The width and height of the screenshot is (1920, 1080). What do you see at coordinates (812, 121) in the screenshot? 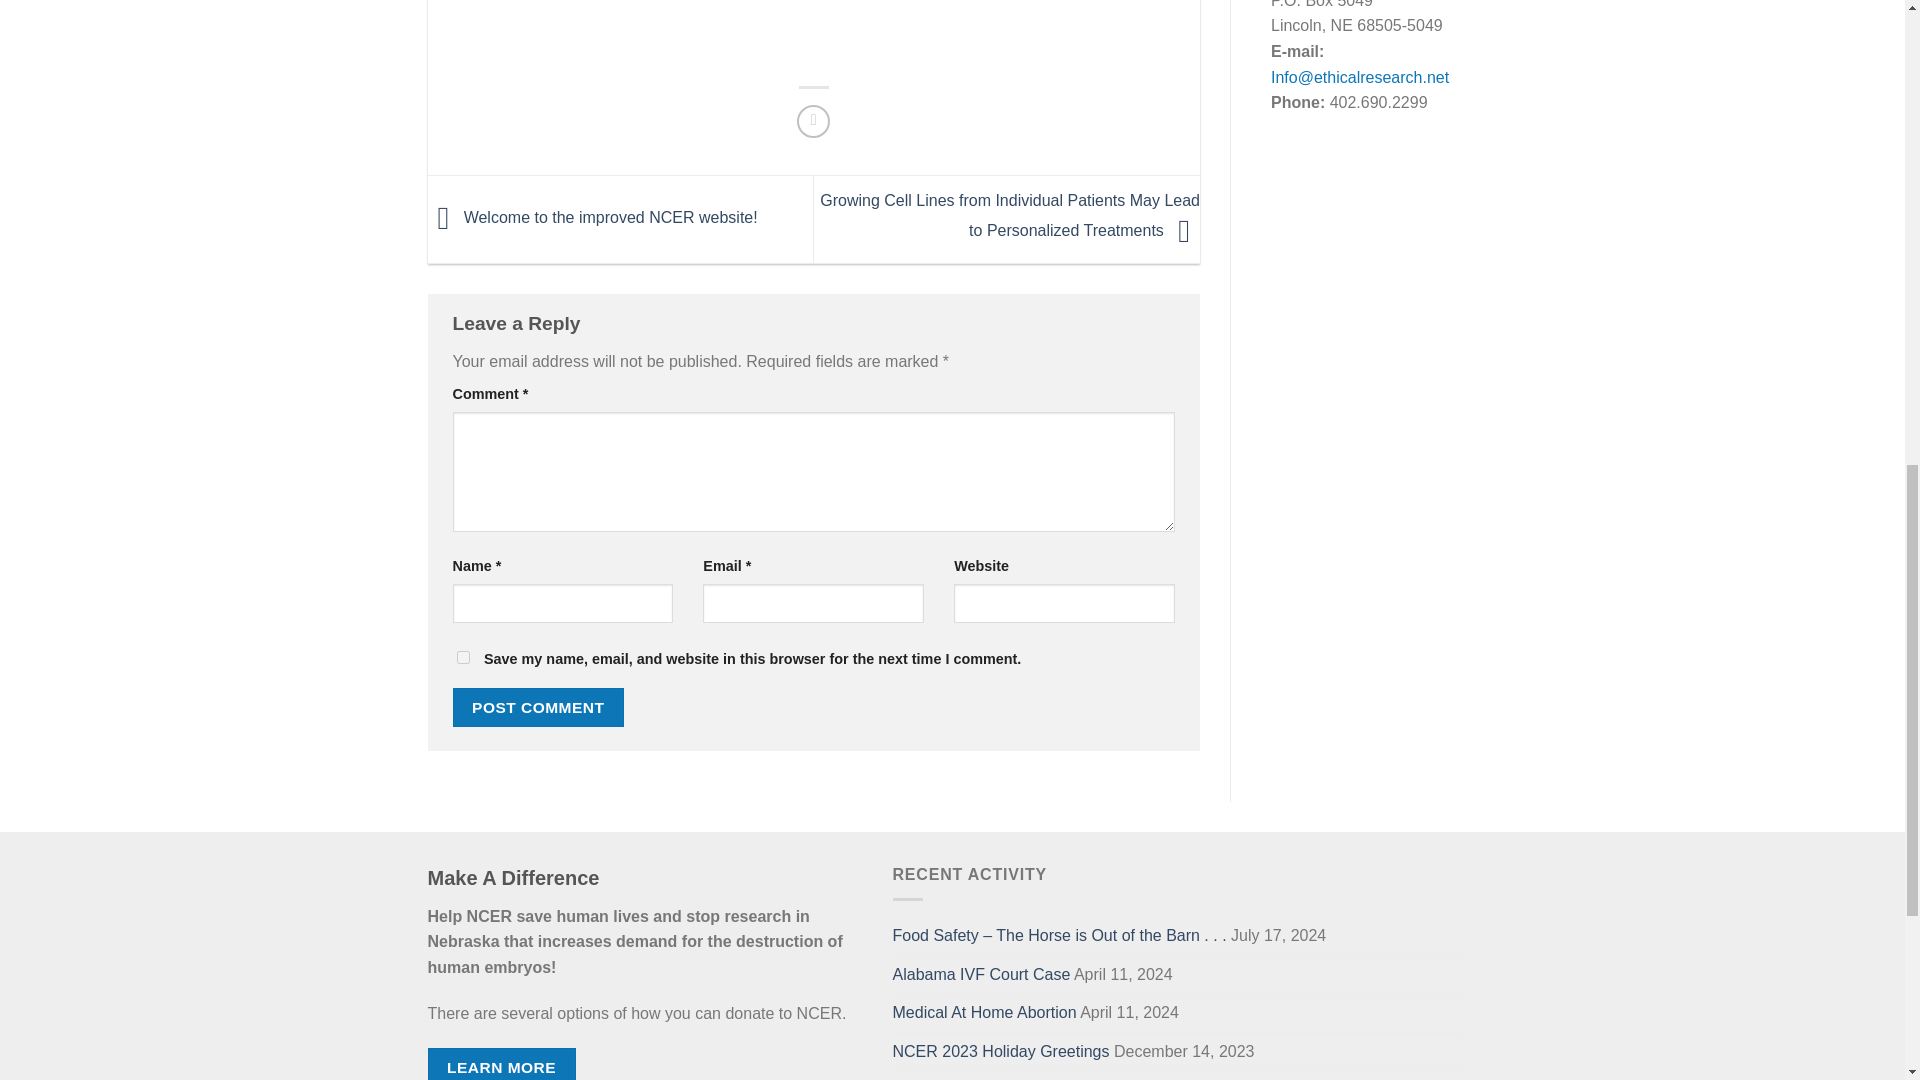
I see `Share on Facebook` at bounding box center [812, 121].